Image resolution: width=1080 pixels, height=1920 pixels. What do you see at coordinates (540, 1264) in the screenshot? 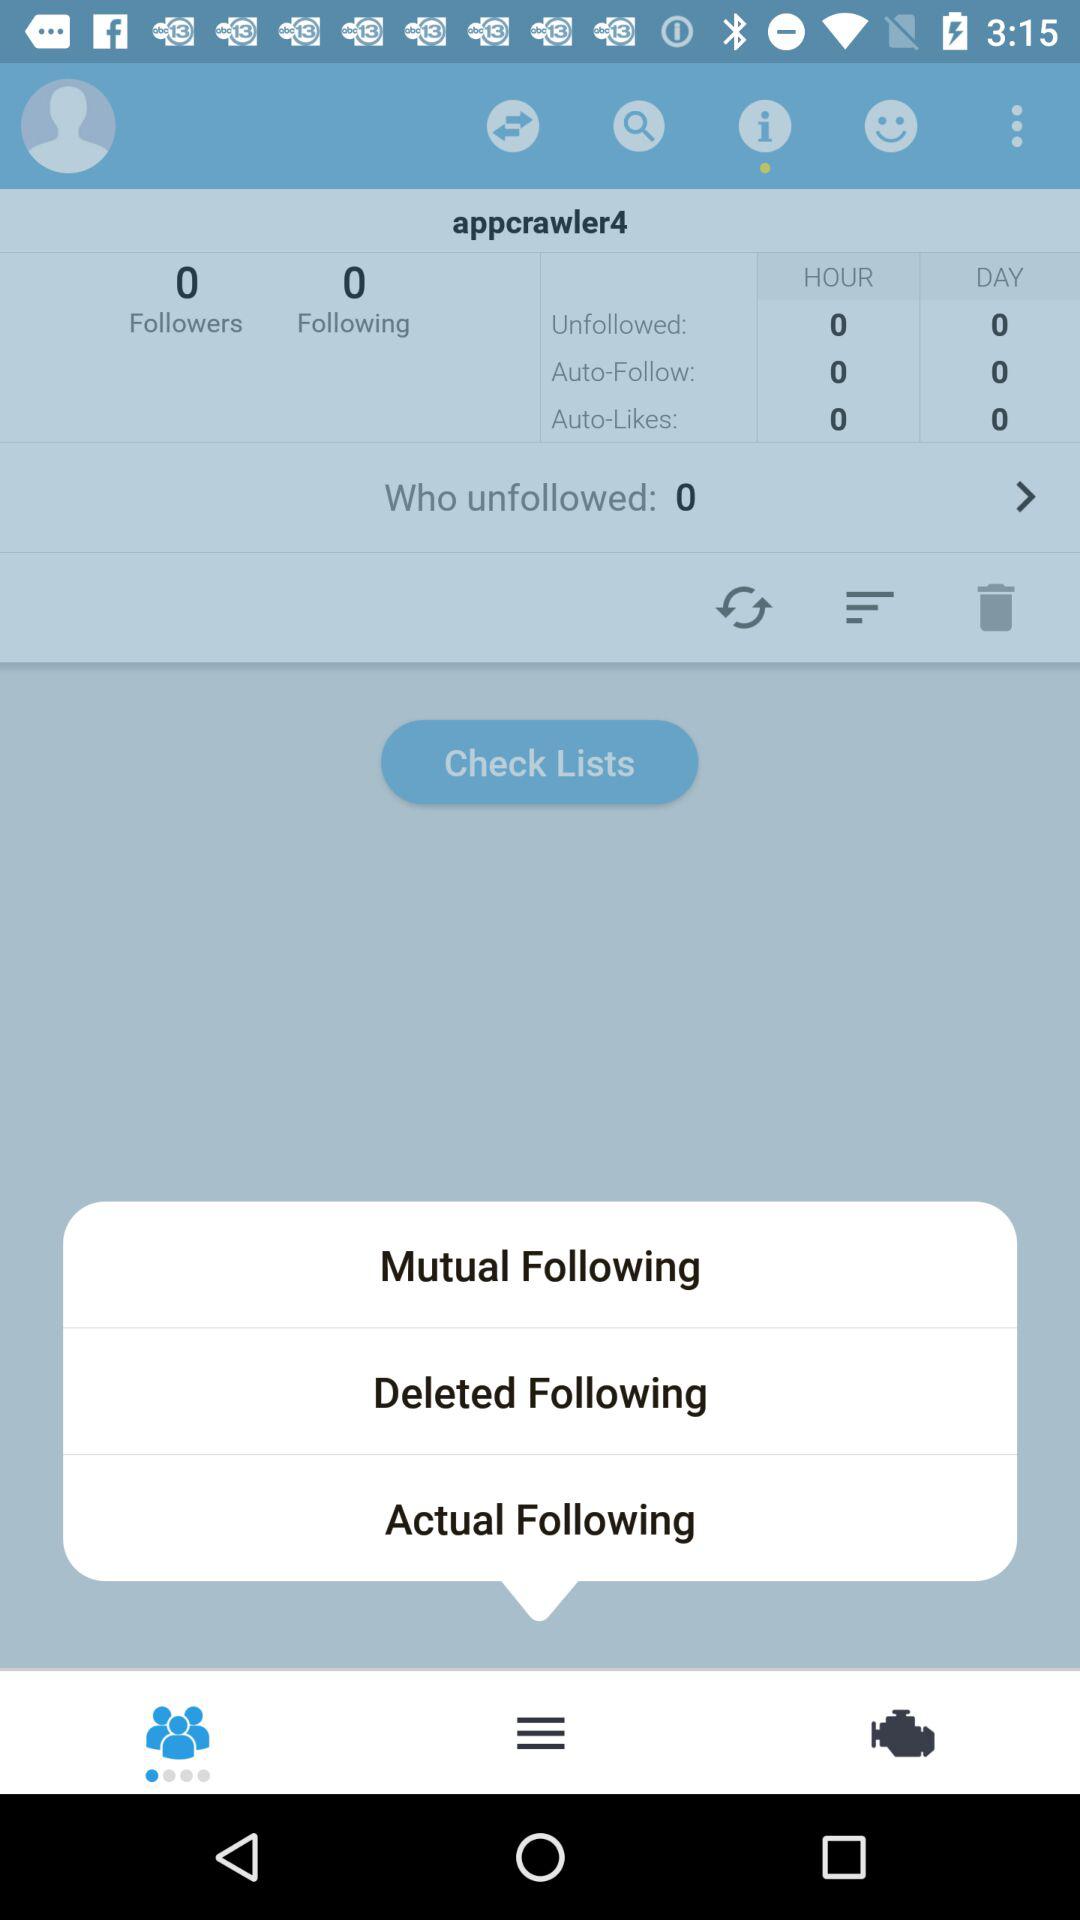
I see `launch the icon below the check lists item` at bounding box center [540, 1264].